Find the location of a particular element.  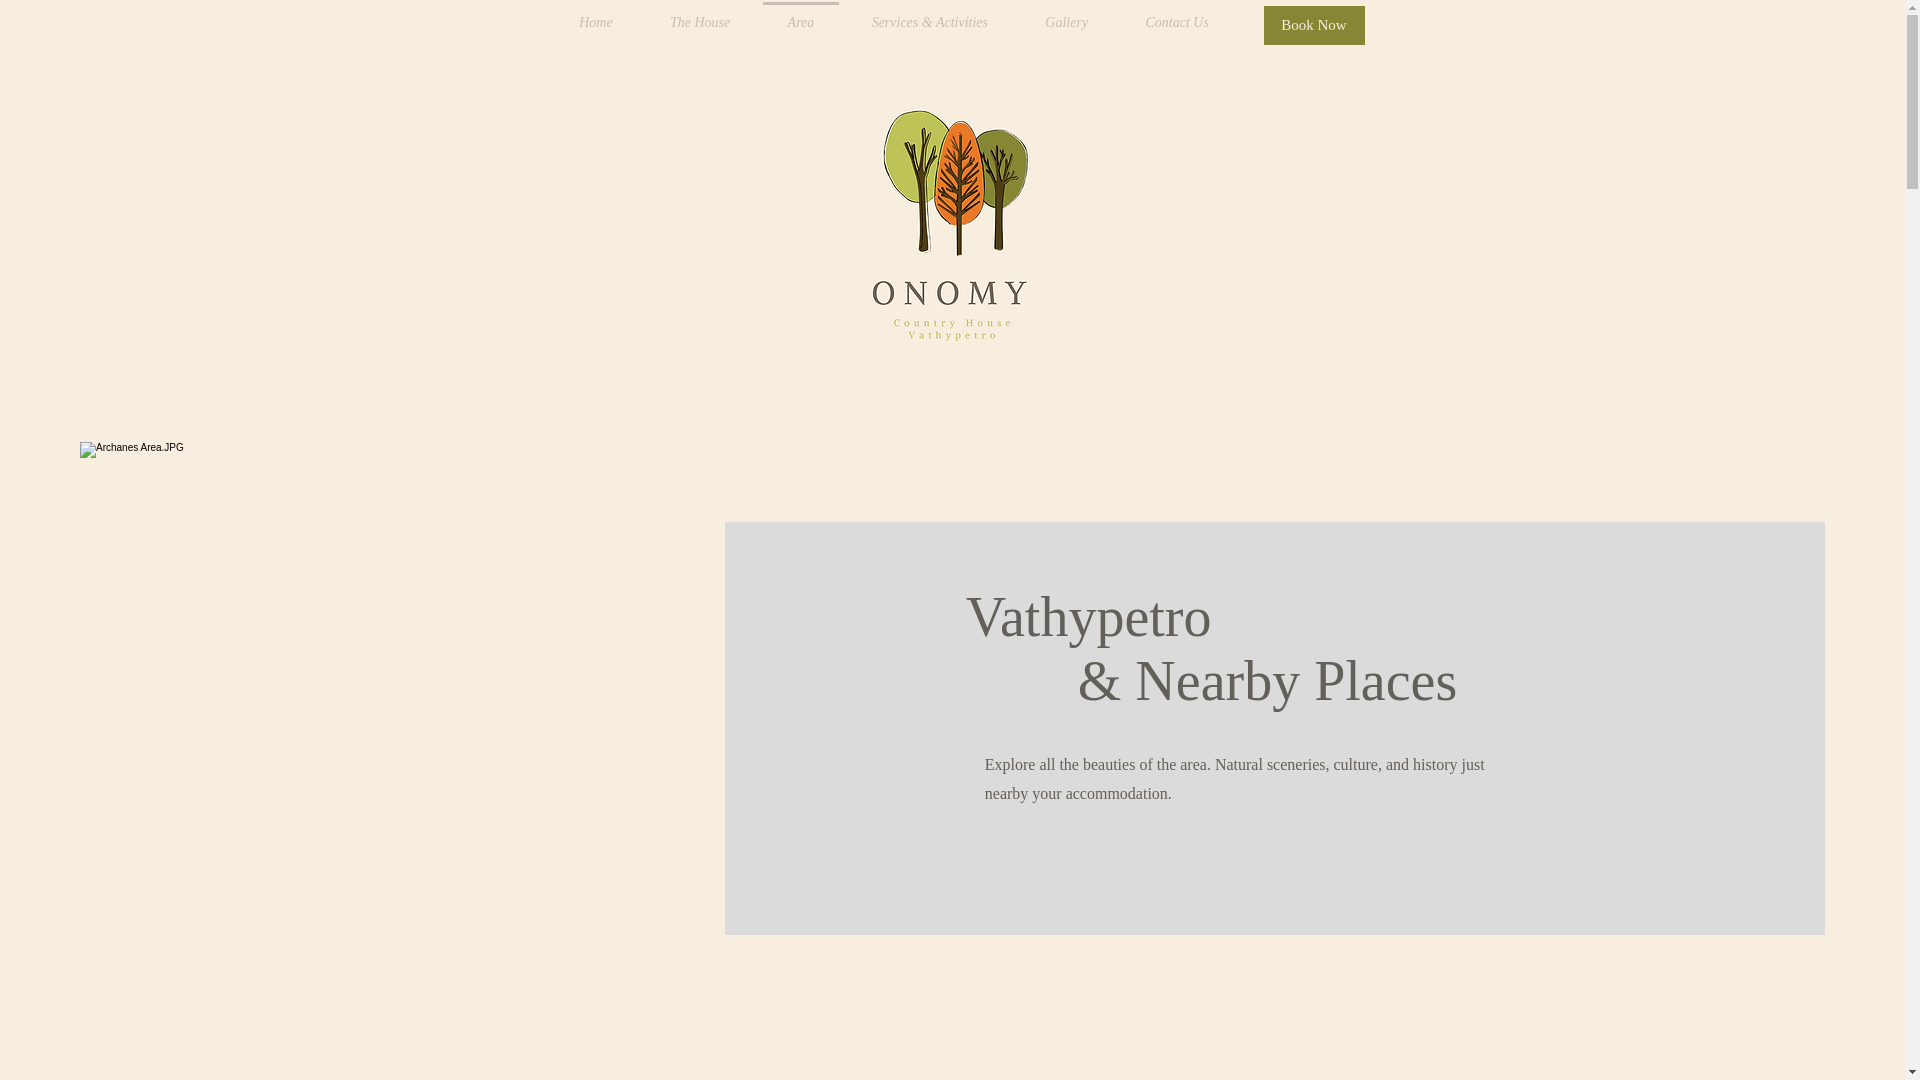

Area is located at coordinates (800, 22).